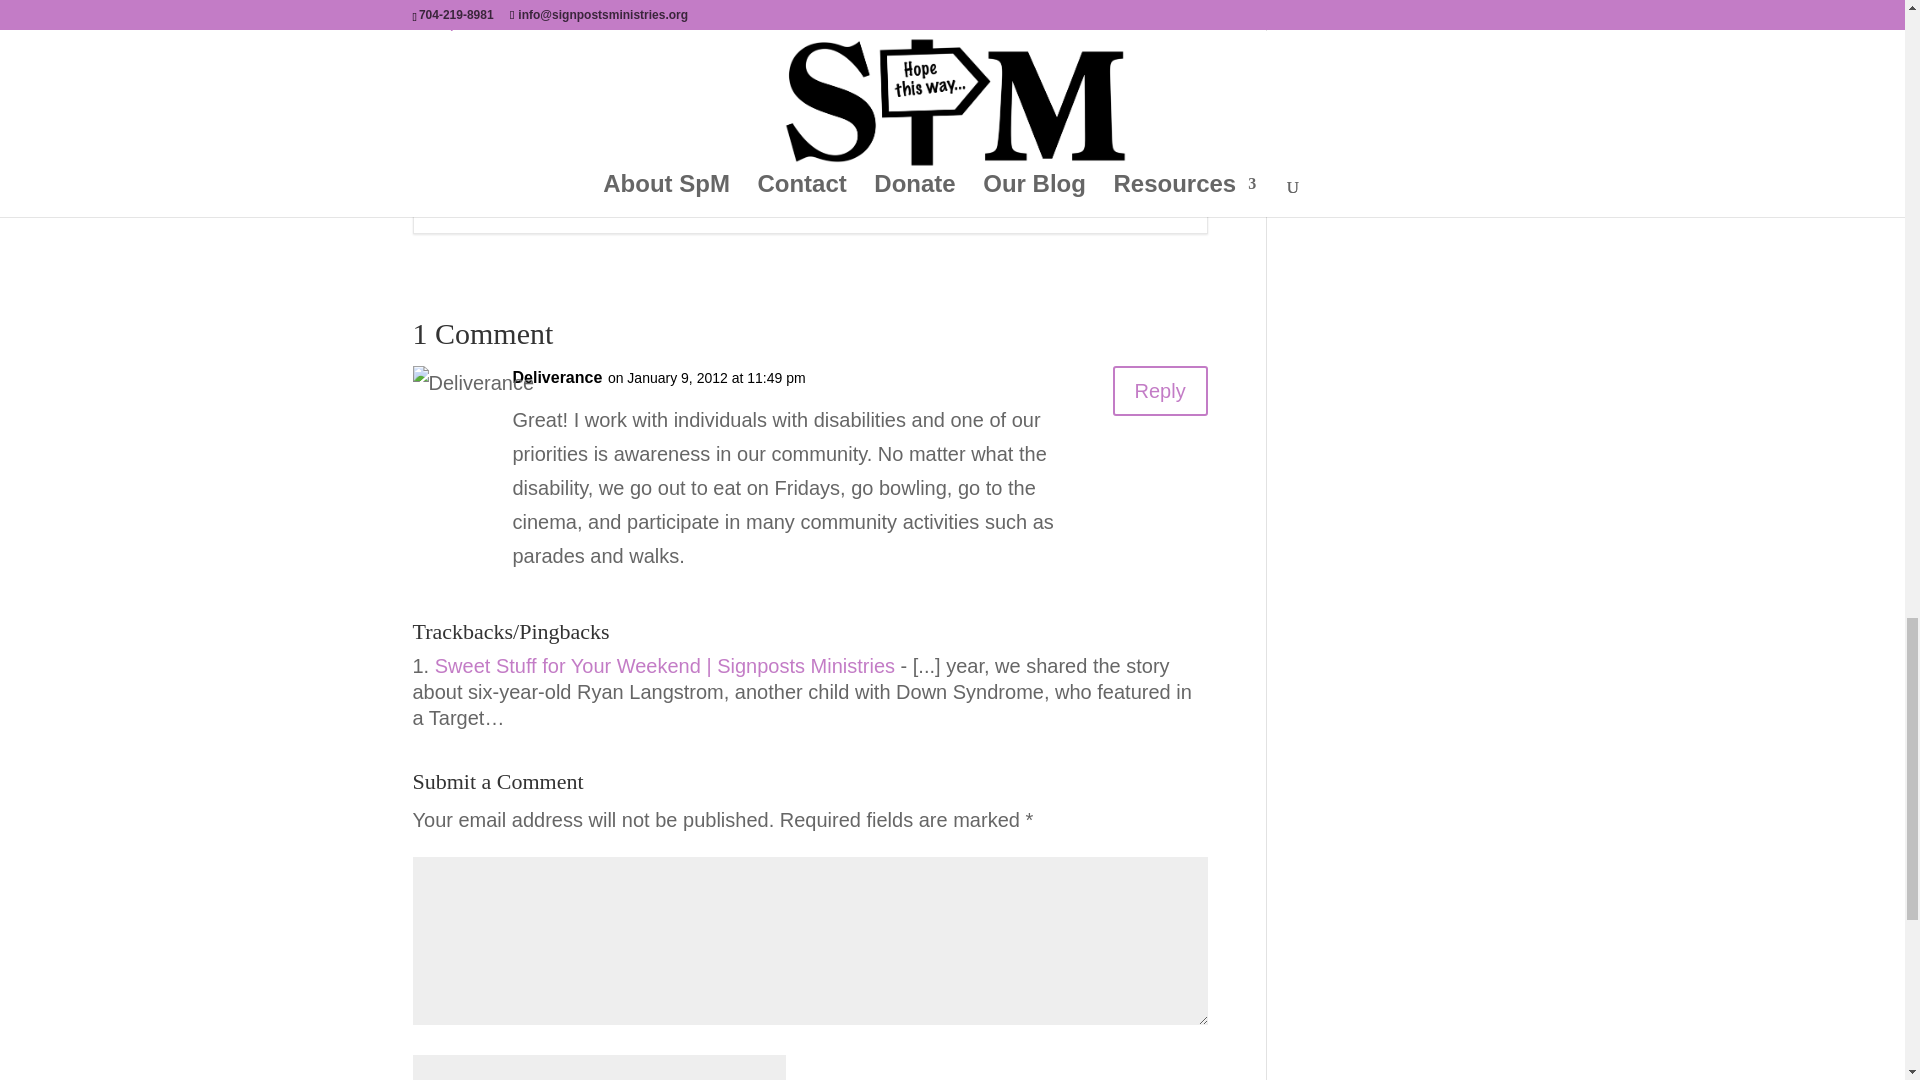 The width and height of the screenshot is (1920, 1080). I want to click on www.carolinecollie.com, so click(894, 196).